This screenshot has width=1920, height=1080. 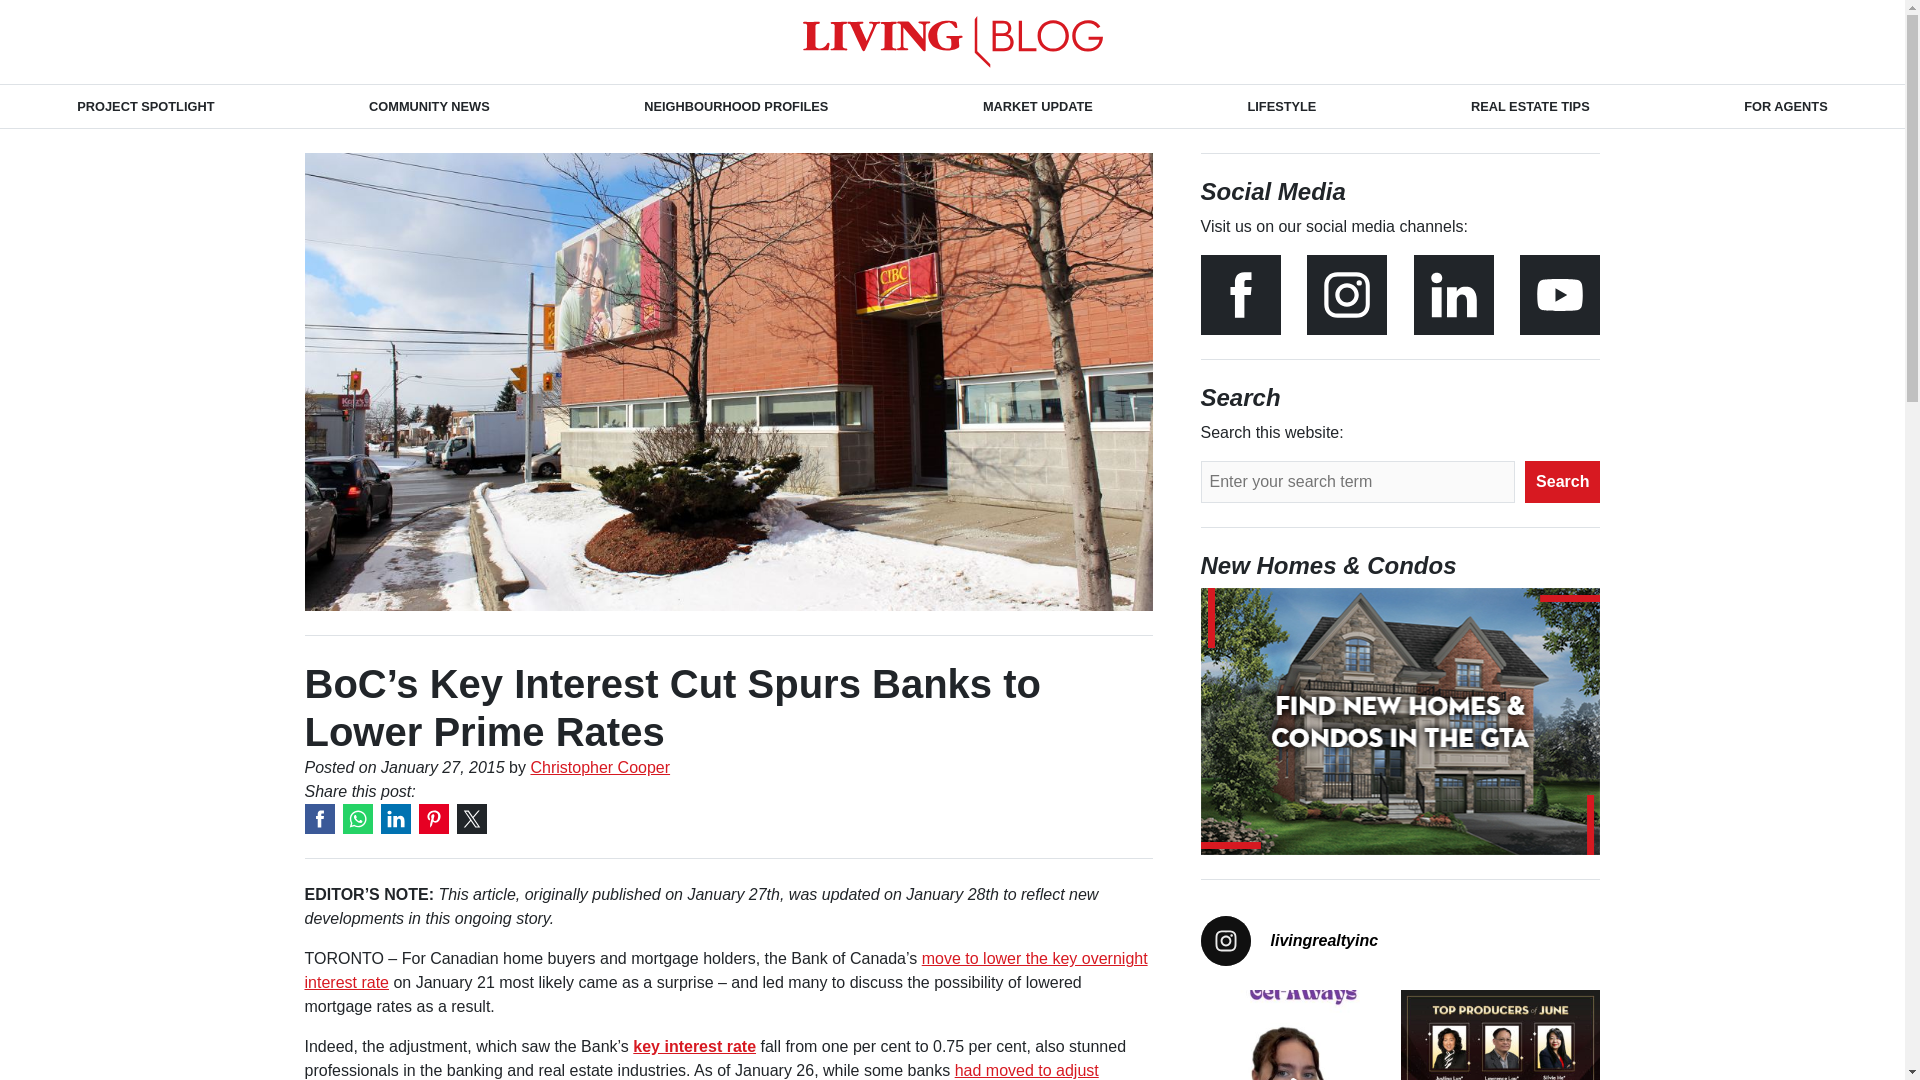 What do you see at coordinates (1038, 106) in the screenshot?
I see `MARKET UPDATE` at bounding box center [1038, 106].